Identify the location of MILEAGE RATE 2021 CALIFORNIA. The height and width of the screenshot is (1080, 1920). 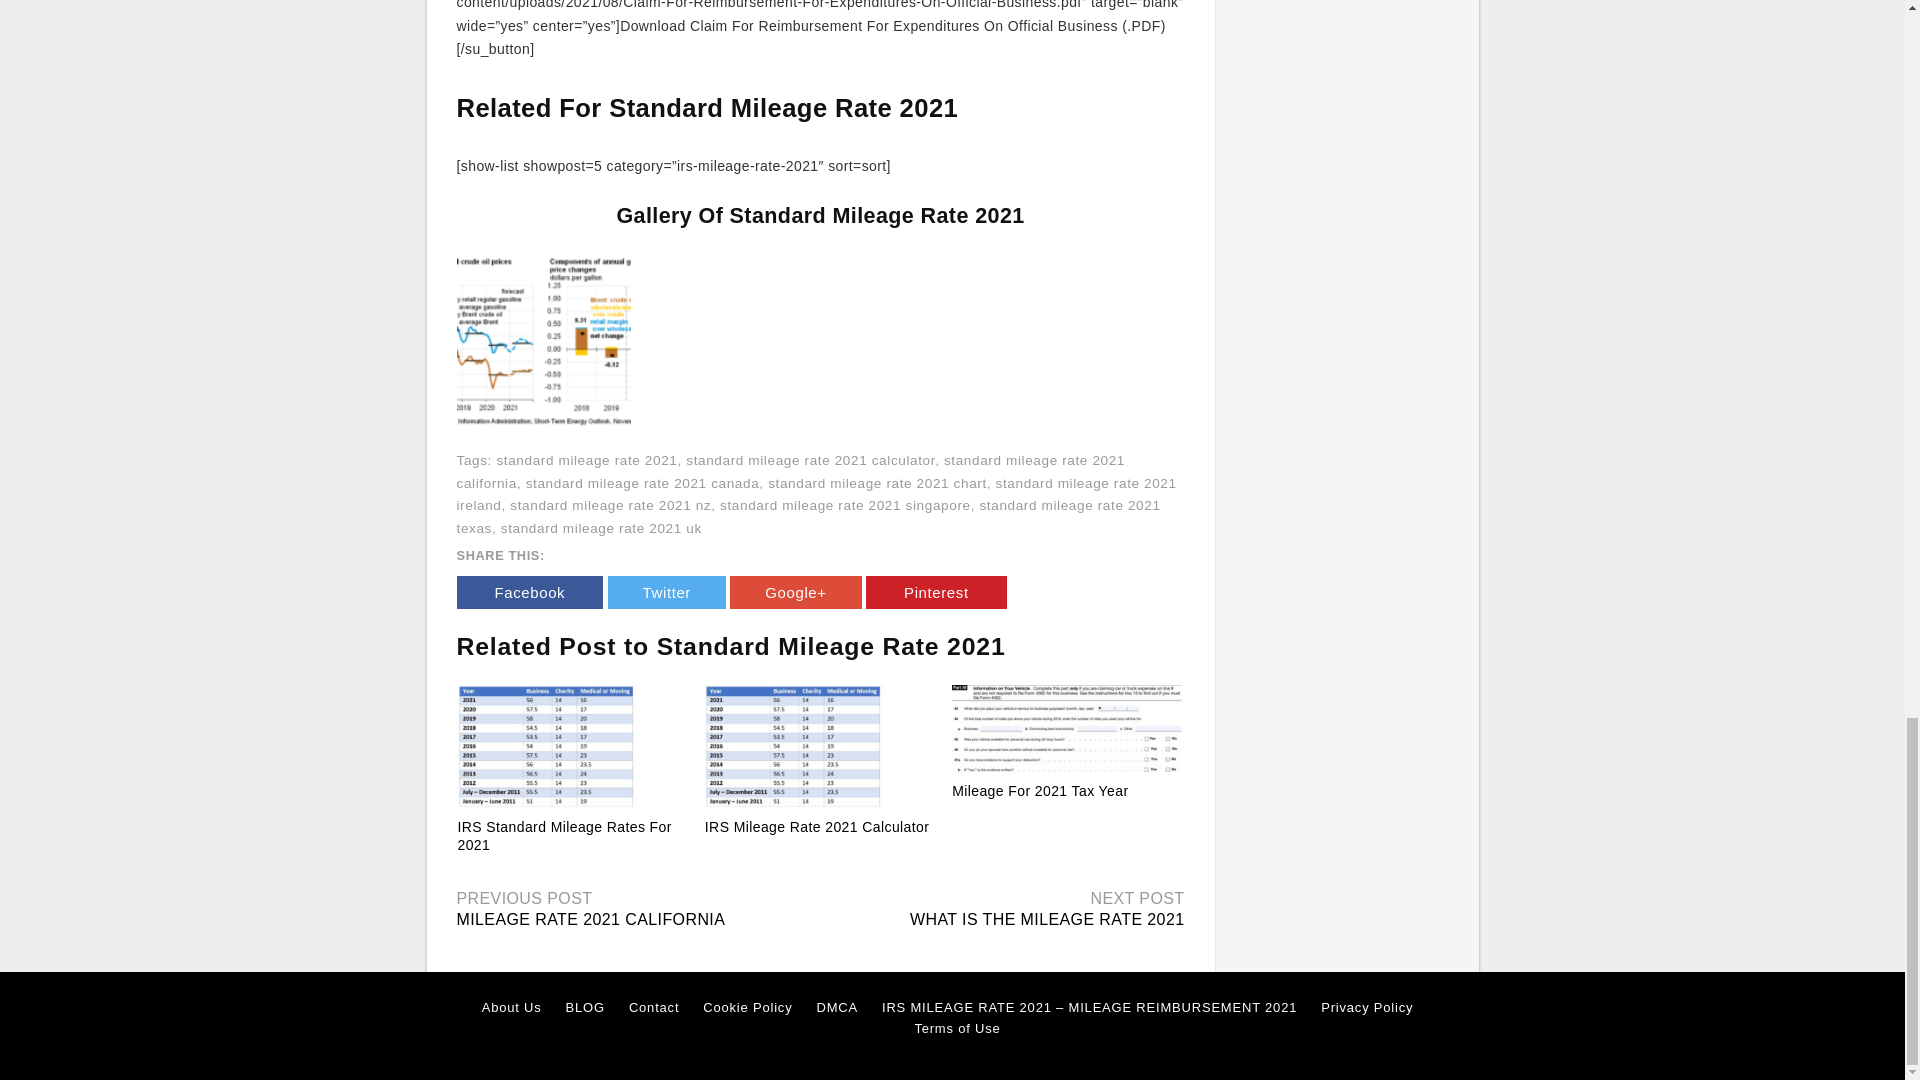
(590, 919).